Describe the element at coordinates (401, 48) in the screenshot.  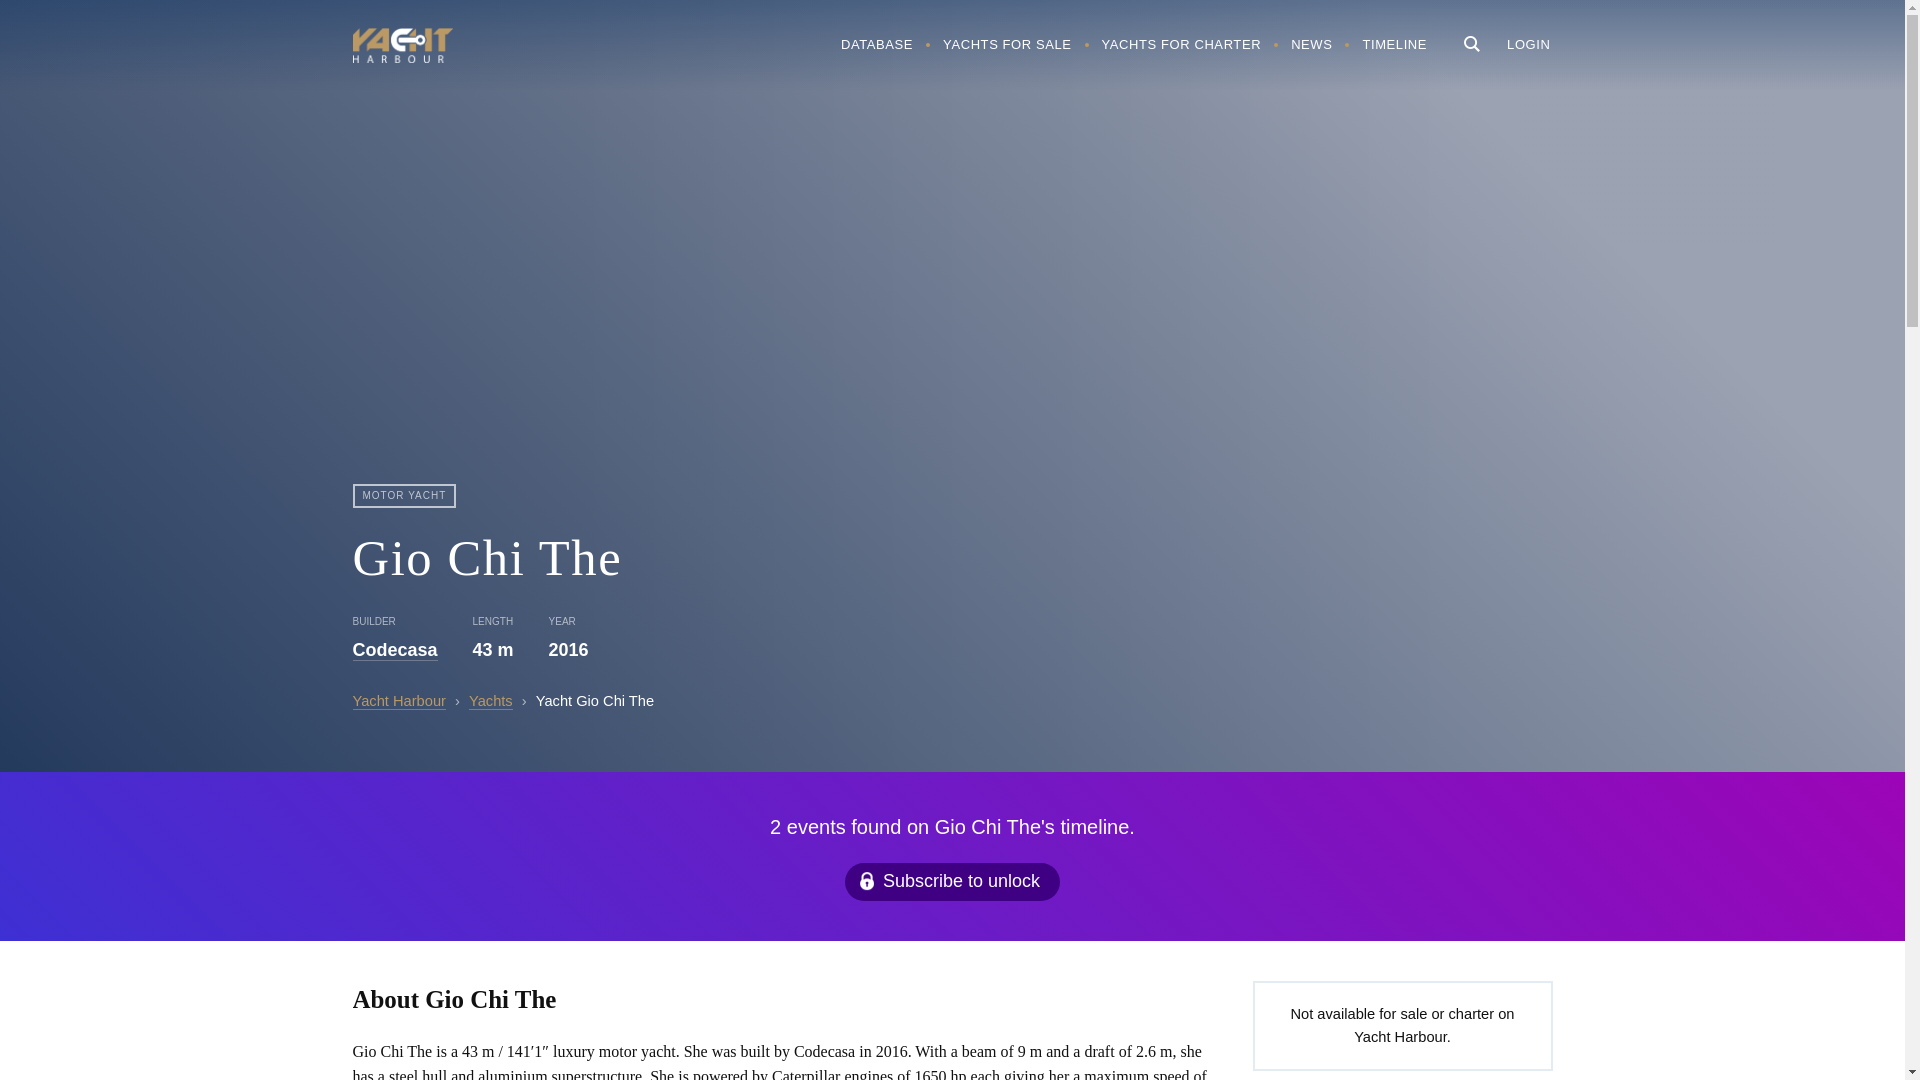
I see `Yacht Harbour` at that location.